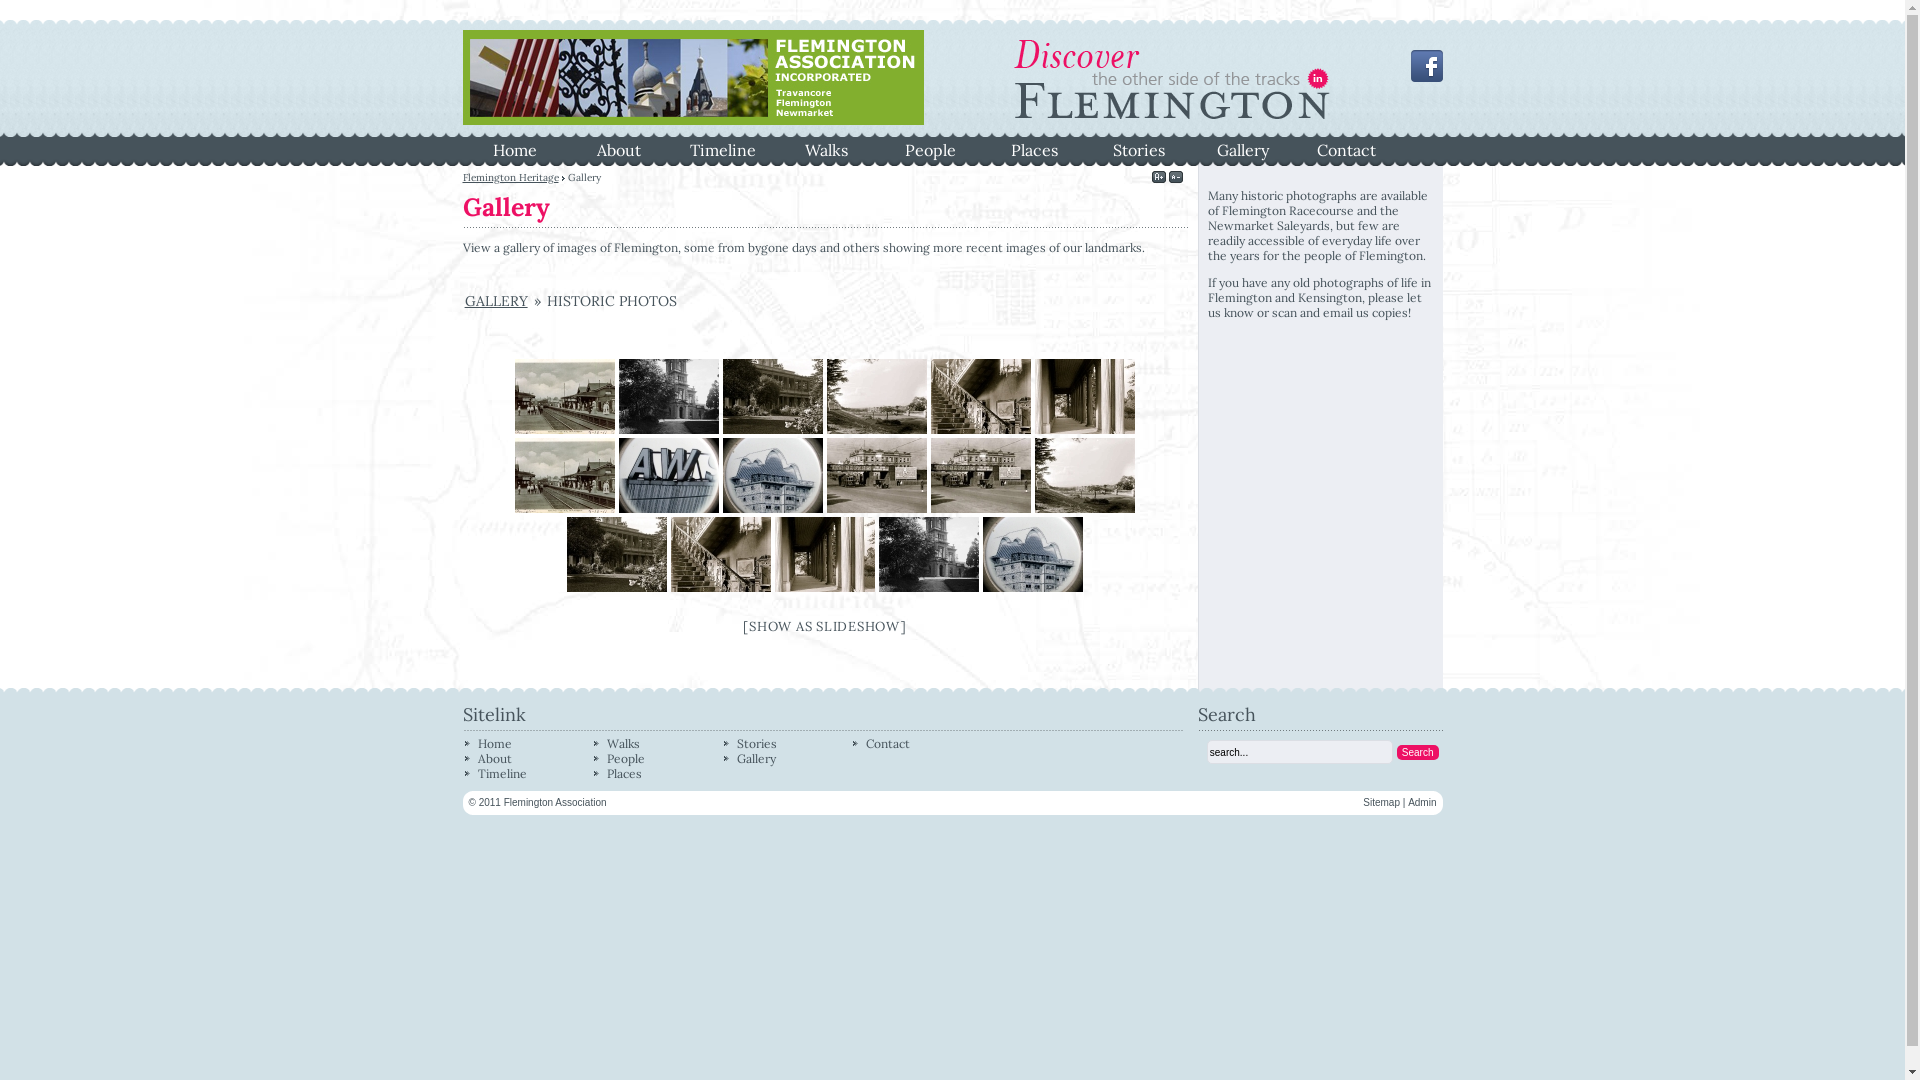 Image resolution: width=1920 pixels, height=1080 pixels. Describe the element at coordinates (1034, 149) in the screenshot. I see `Places` at that location.